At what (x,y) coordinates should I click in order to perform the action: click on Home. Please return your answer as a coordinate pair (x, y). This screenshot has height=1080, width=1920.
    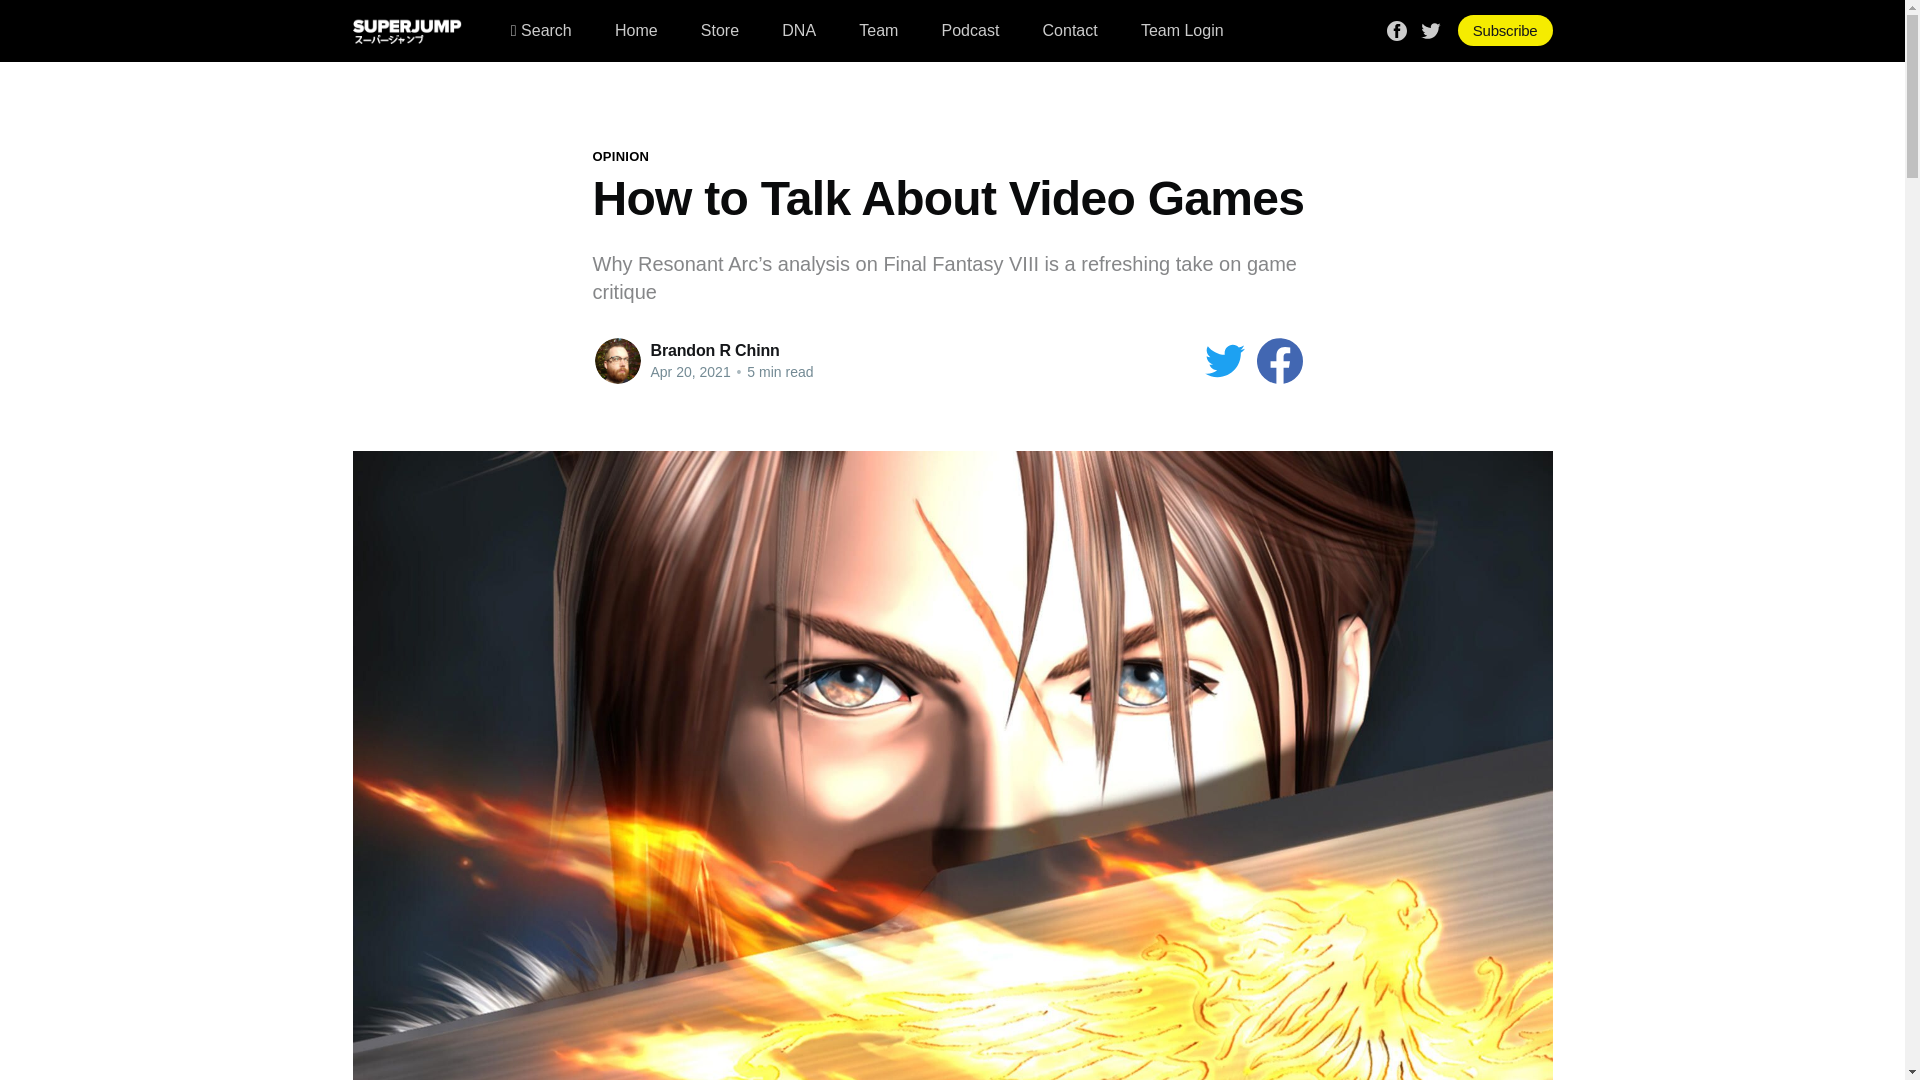
    Looking at the image, I should click on (636, 30).